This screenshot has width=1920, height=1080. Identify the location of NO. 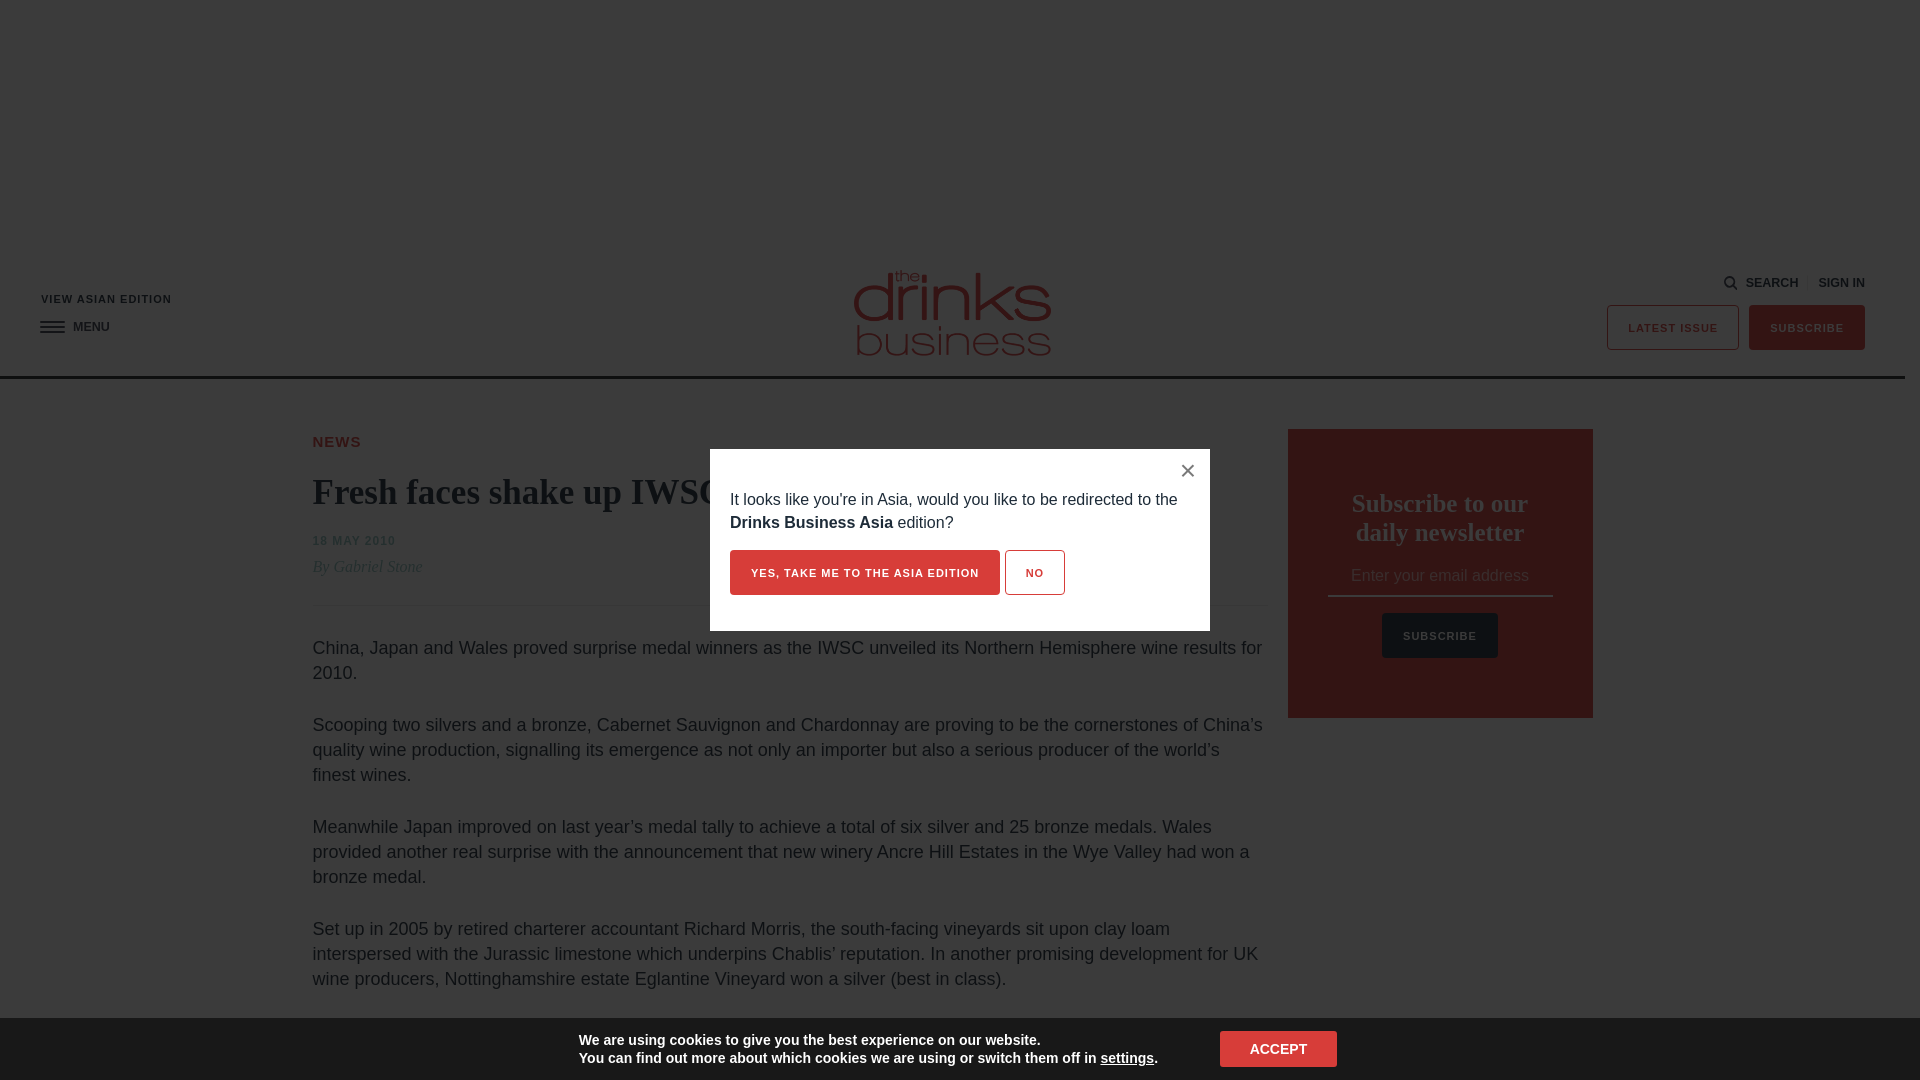
(1034, 572).